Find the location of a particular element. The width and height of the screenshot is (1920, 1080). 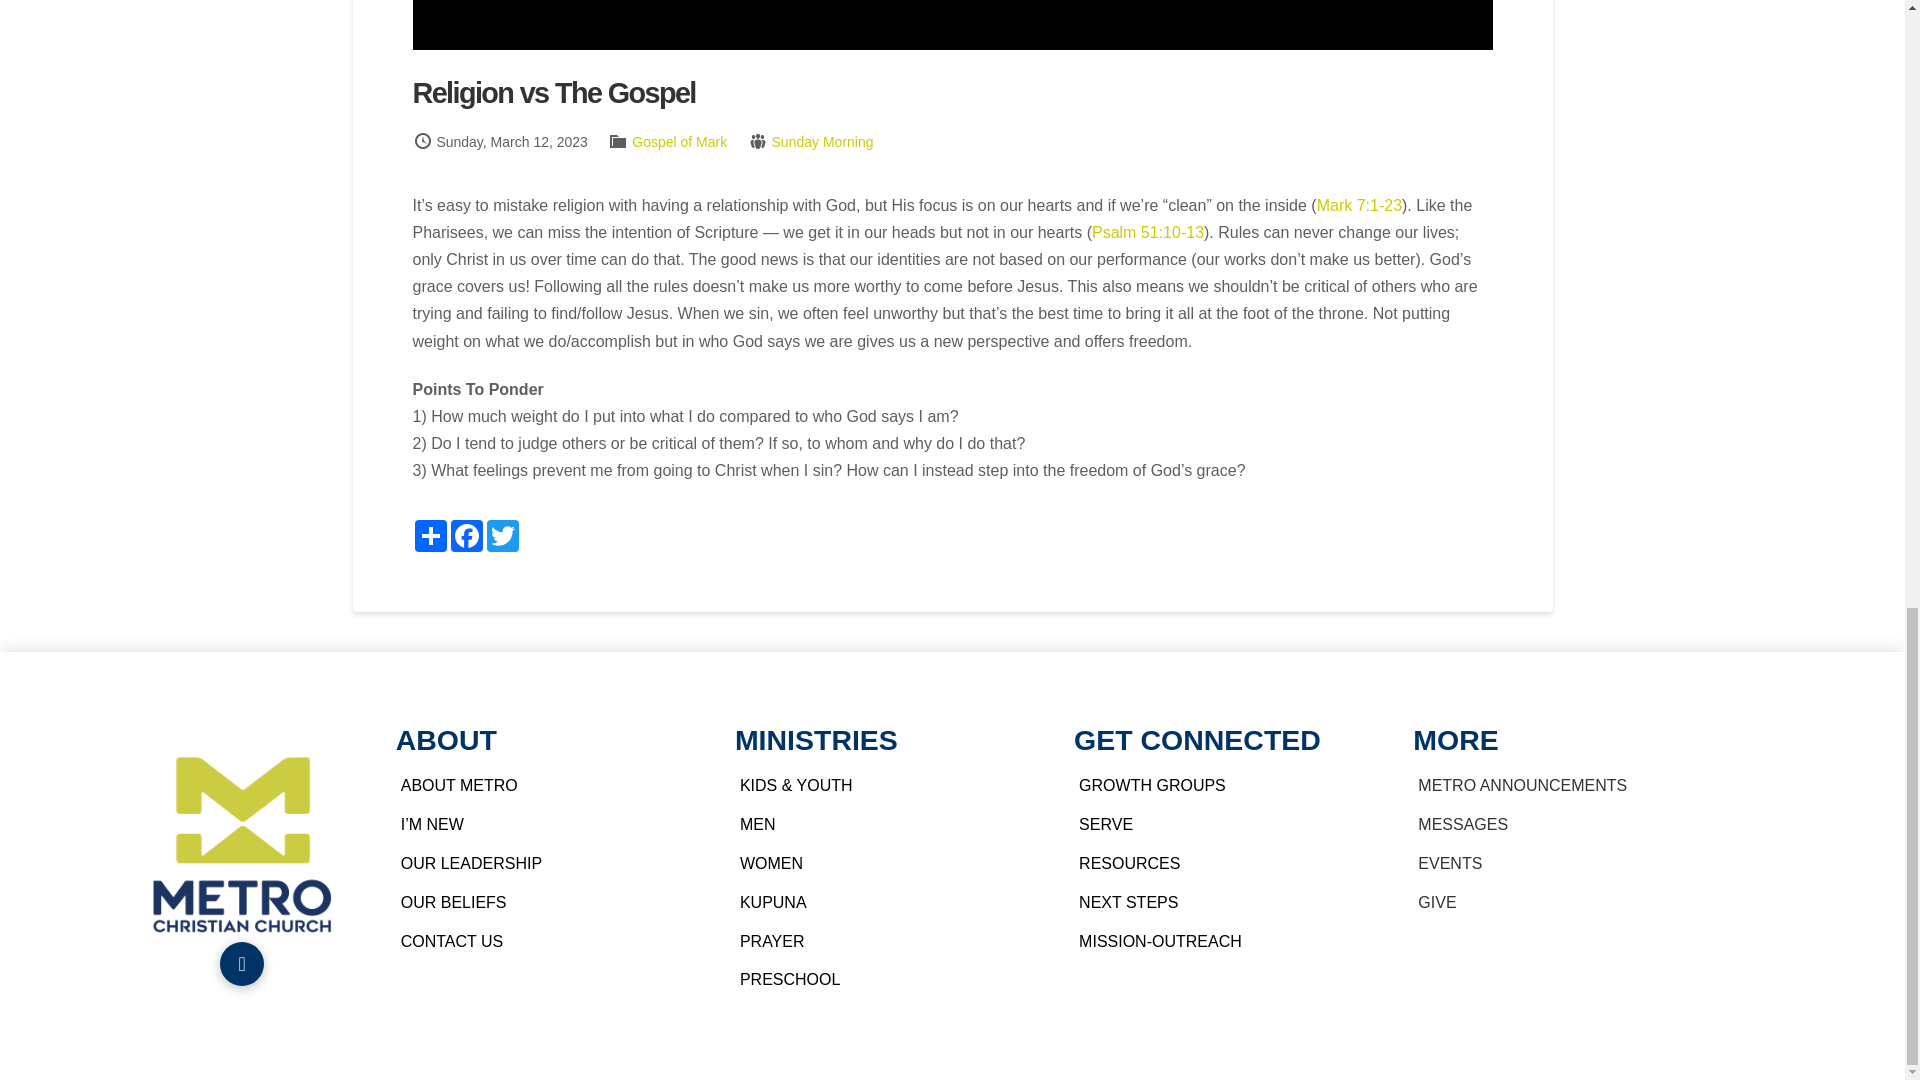

CONTACT US is located at coordinates (548, 942).